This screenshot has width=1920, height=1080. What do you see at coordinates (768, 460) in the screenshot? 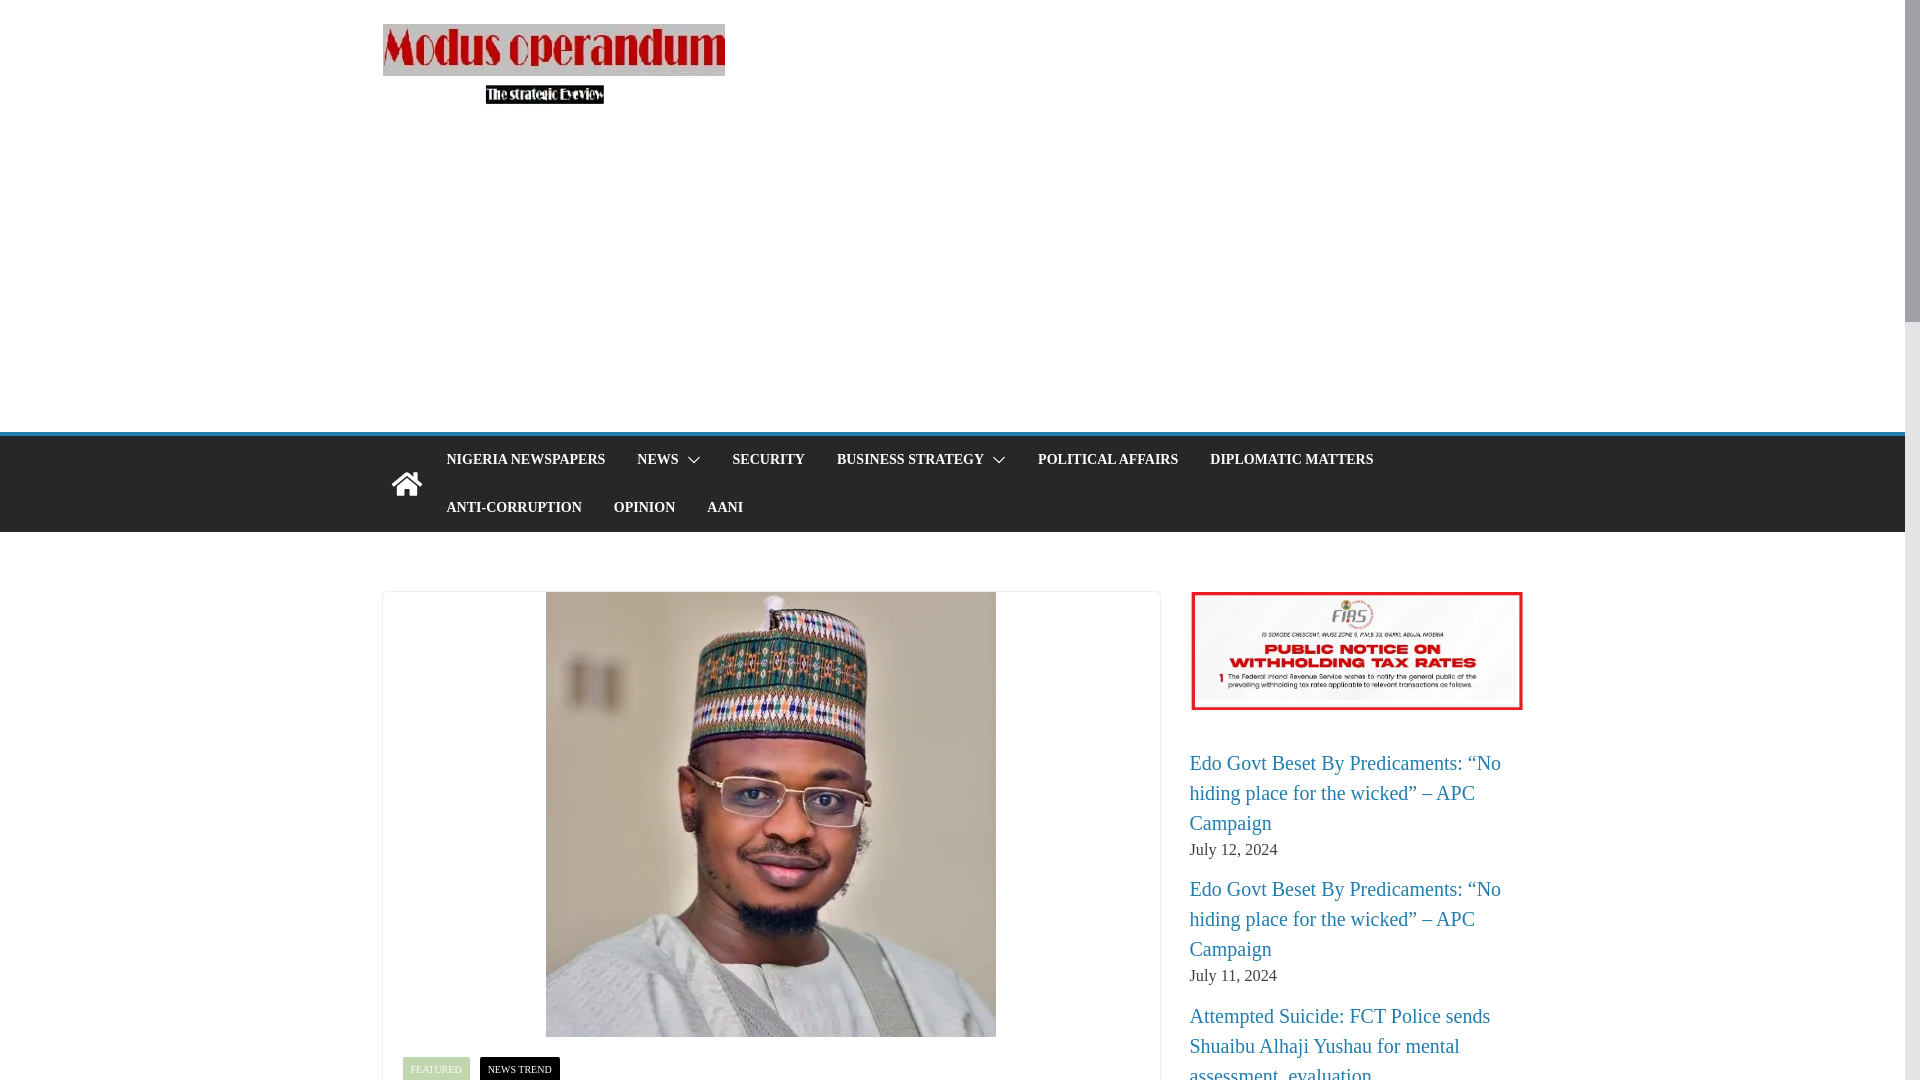
I see `SECURITY` at bounding box center [768, 460].